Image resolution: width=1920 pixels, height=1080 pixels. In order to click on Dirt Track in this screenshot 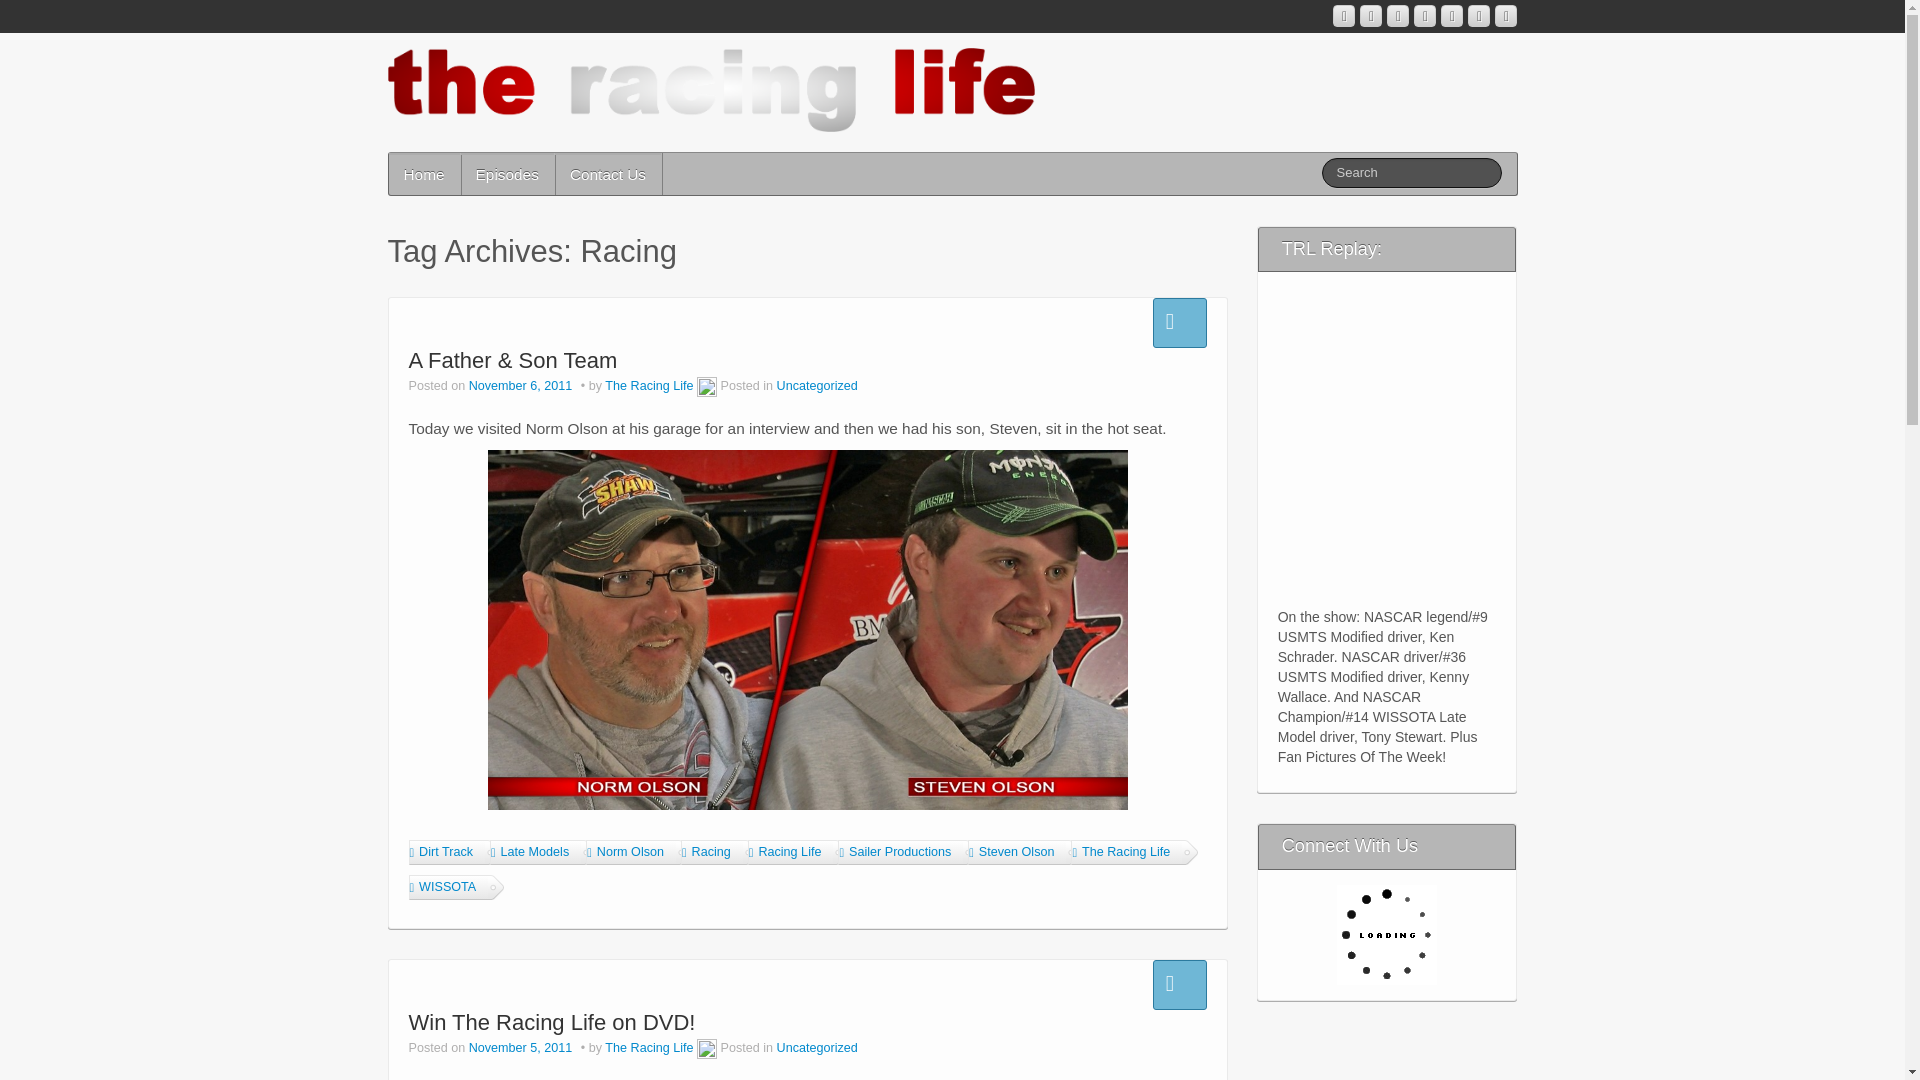, I will do `click(445, 852)`.